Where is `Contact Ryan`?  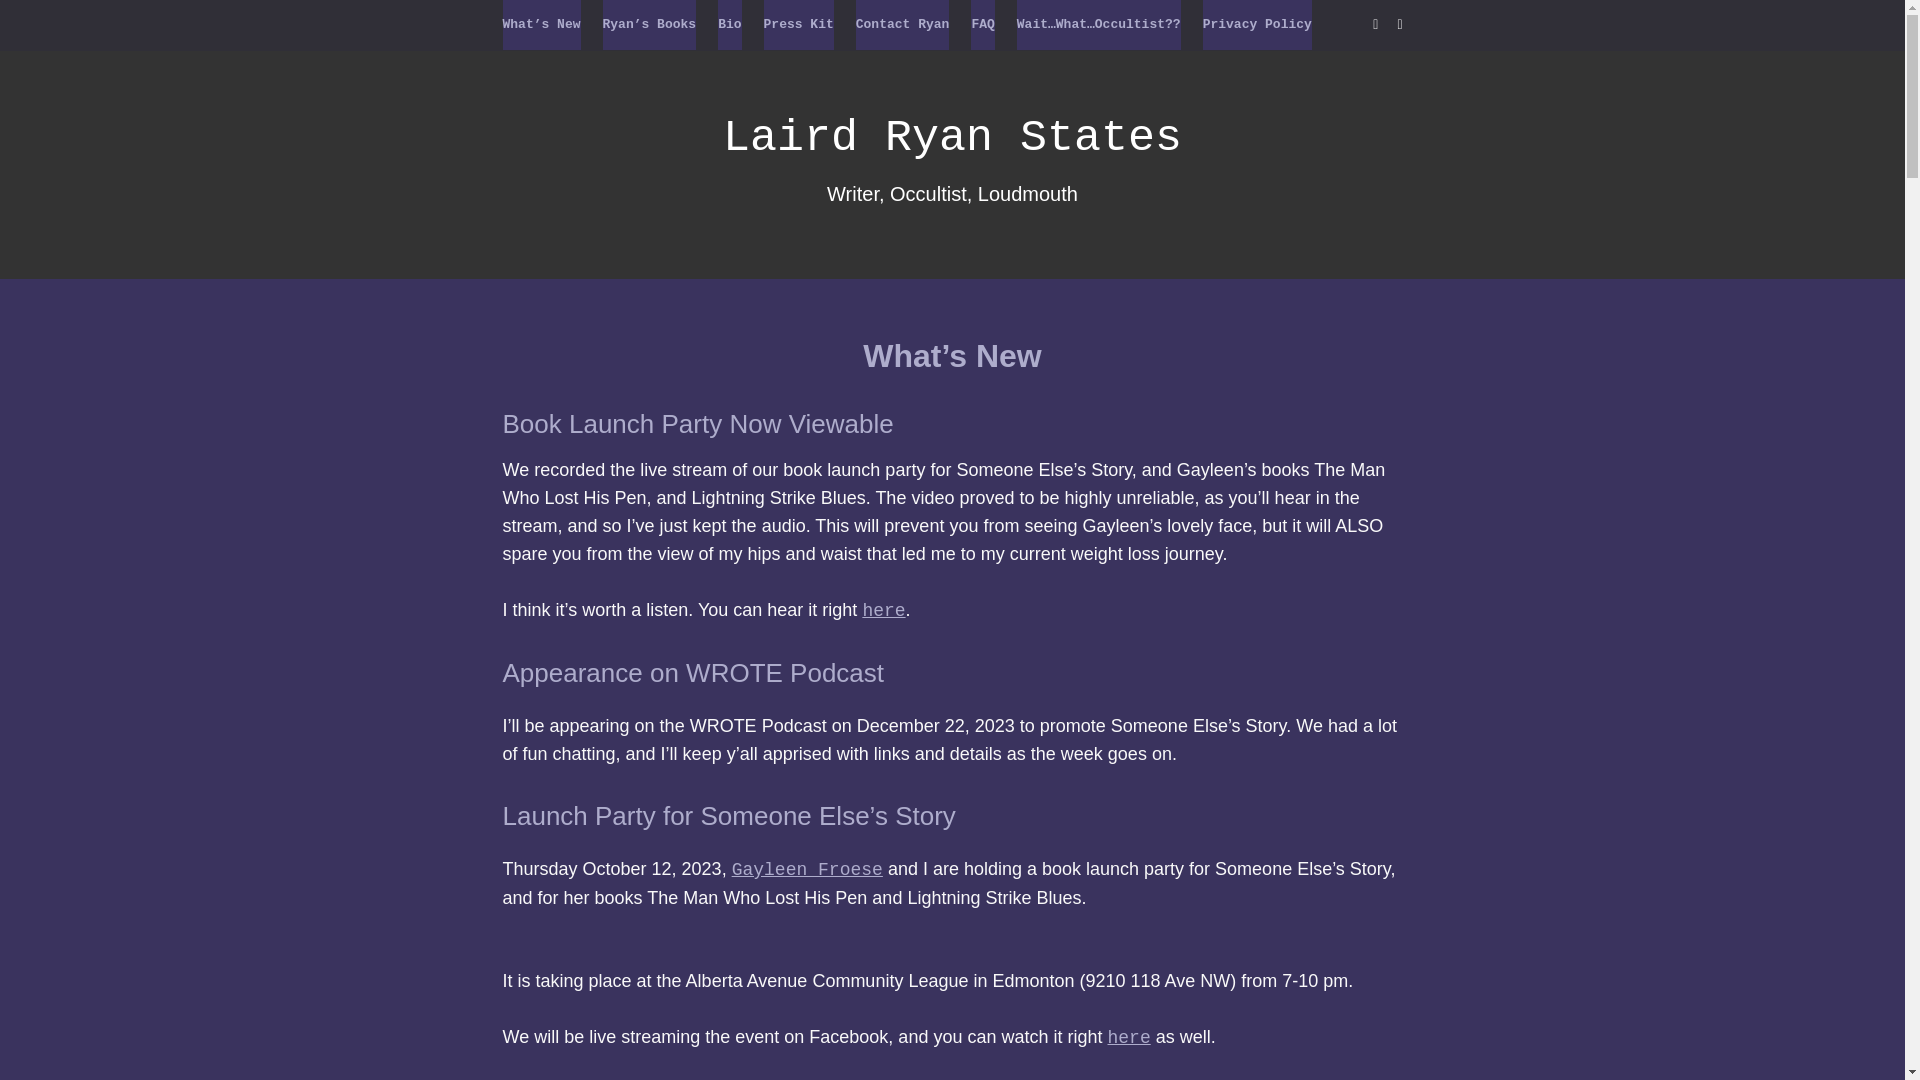
Contact Ryan is located at coordinates (903, 24).